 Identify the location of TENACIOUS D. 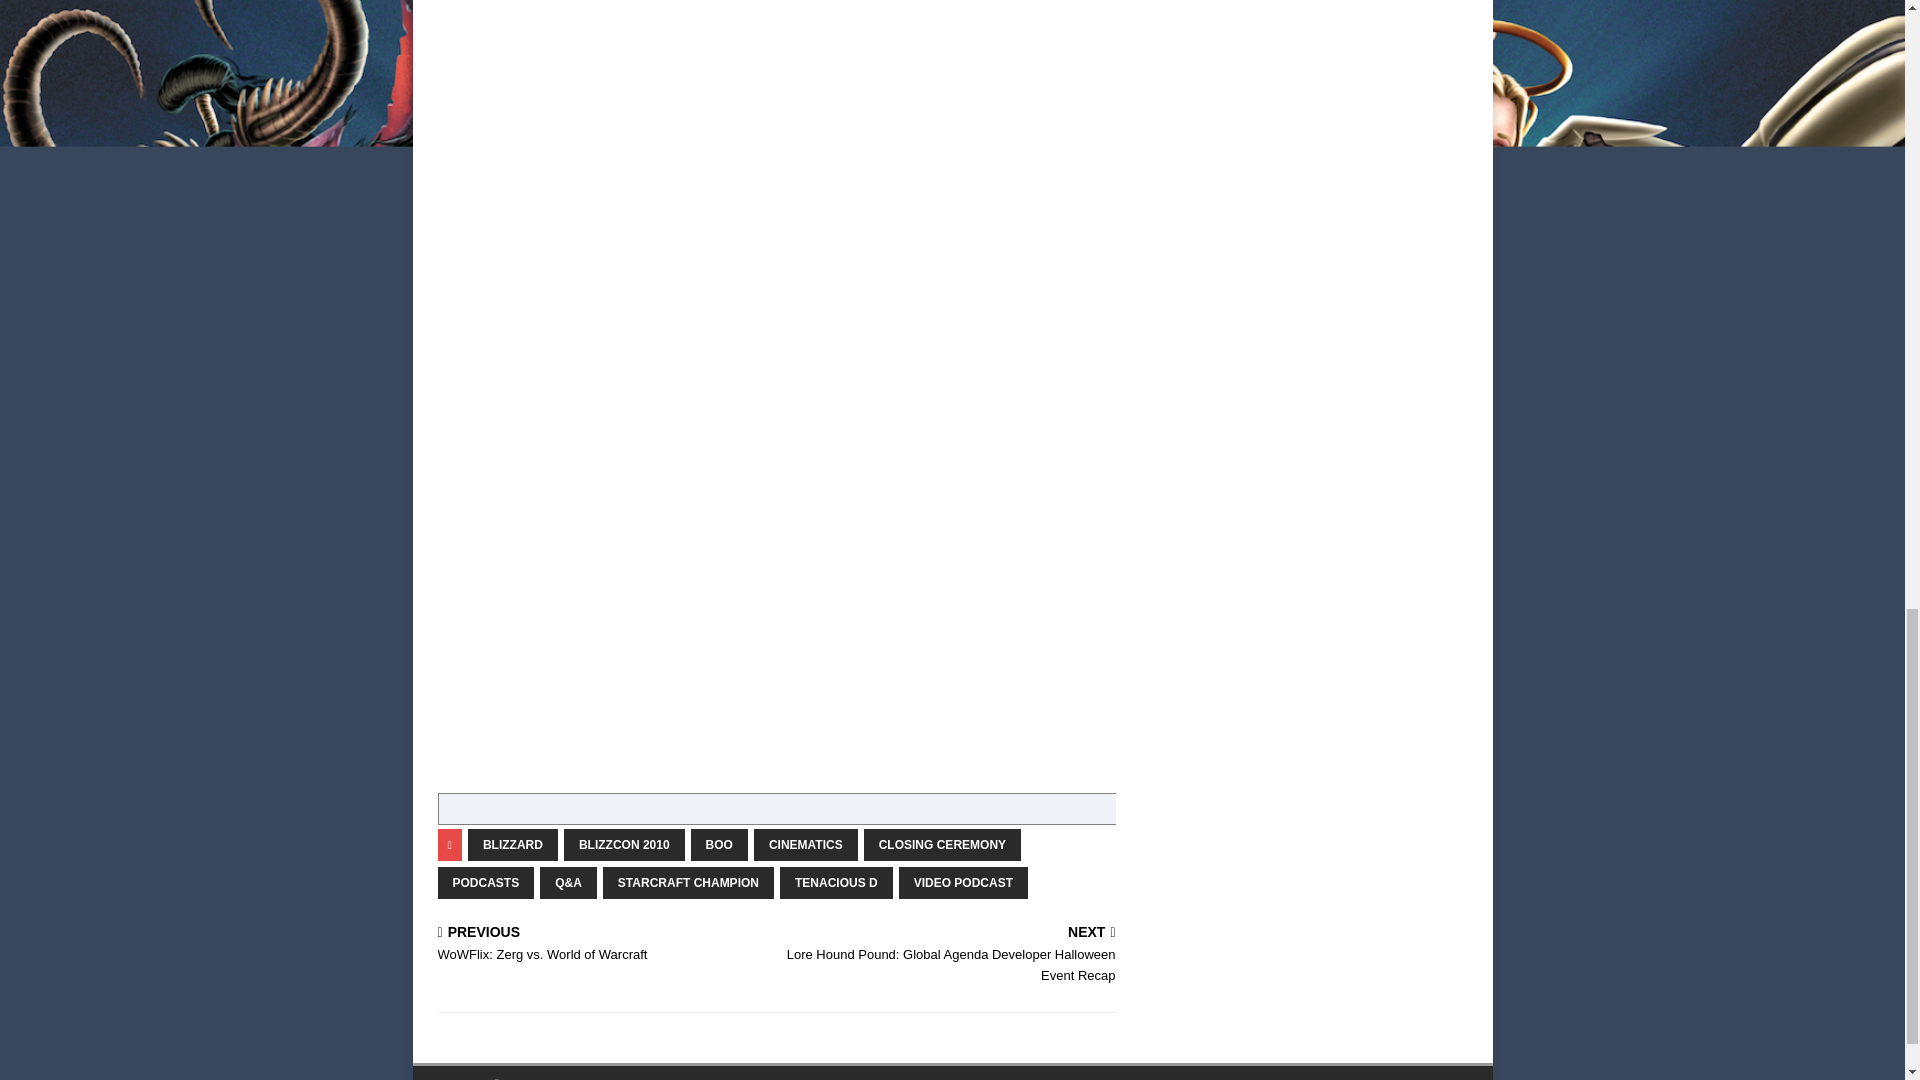
(962, 882).